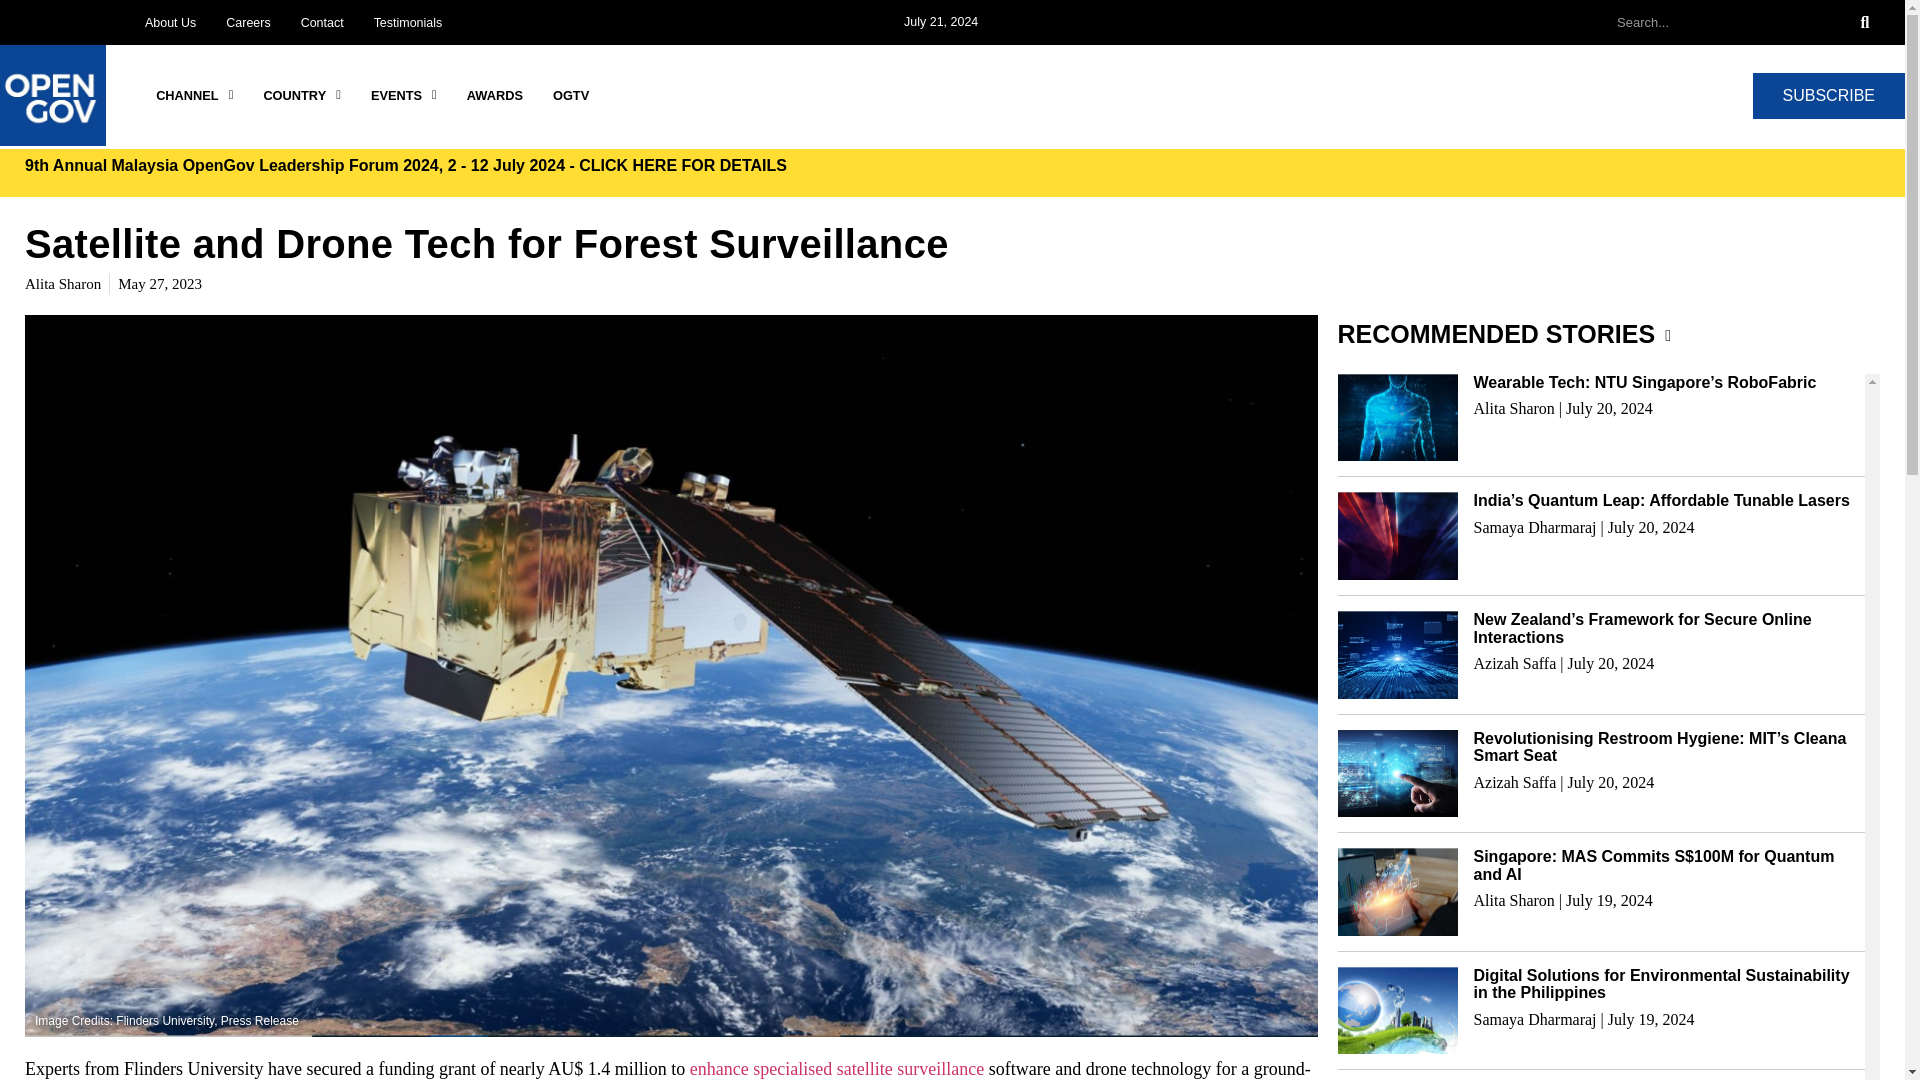 The height and width of the screenshot is (1080, 1920). I want to click on Testimonials, so click(408, 22).